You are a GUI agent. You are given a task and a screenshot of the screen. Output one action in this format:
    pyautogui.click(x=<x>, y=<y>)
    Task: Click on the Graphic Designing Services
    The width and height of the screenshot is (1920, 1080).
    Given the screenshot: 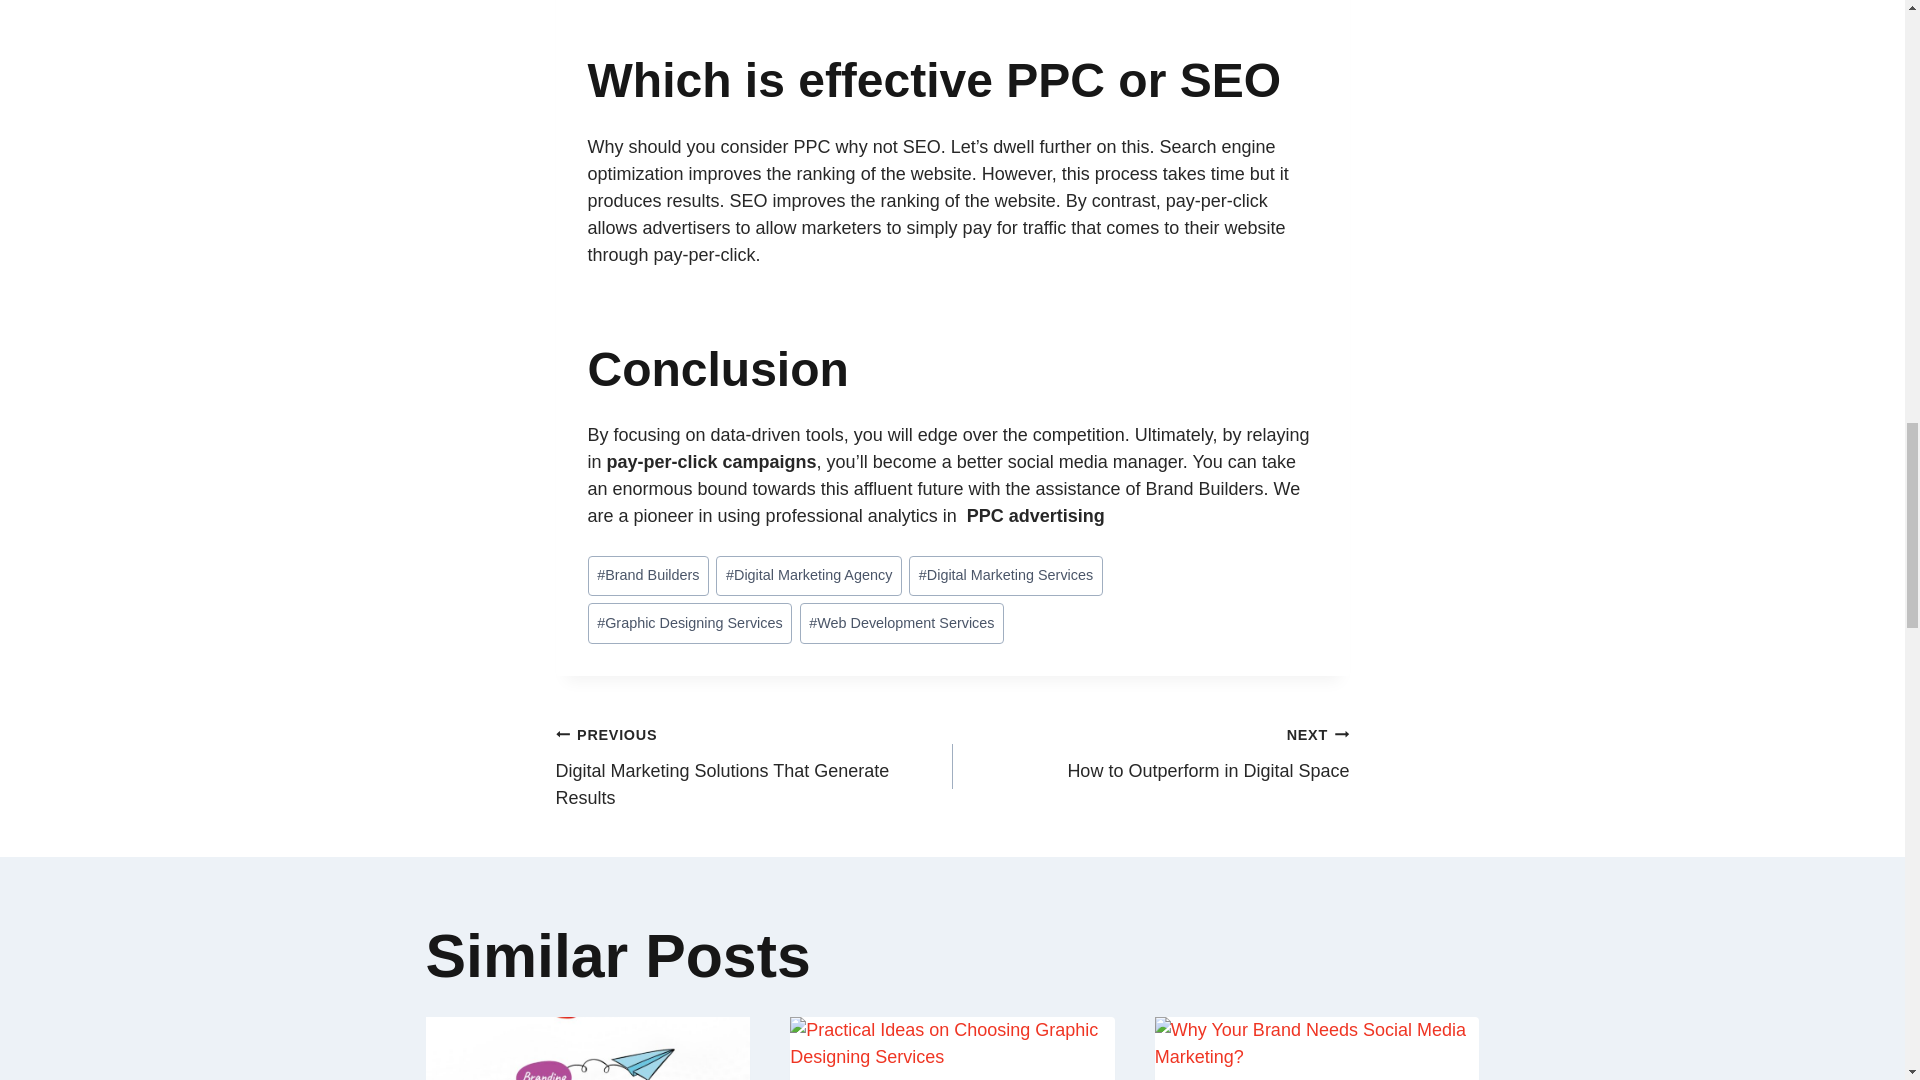 What is the action you would take?
    pyautogui.click(x=1150, y=753)
    